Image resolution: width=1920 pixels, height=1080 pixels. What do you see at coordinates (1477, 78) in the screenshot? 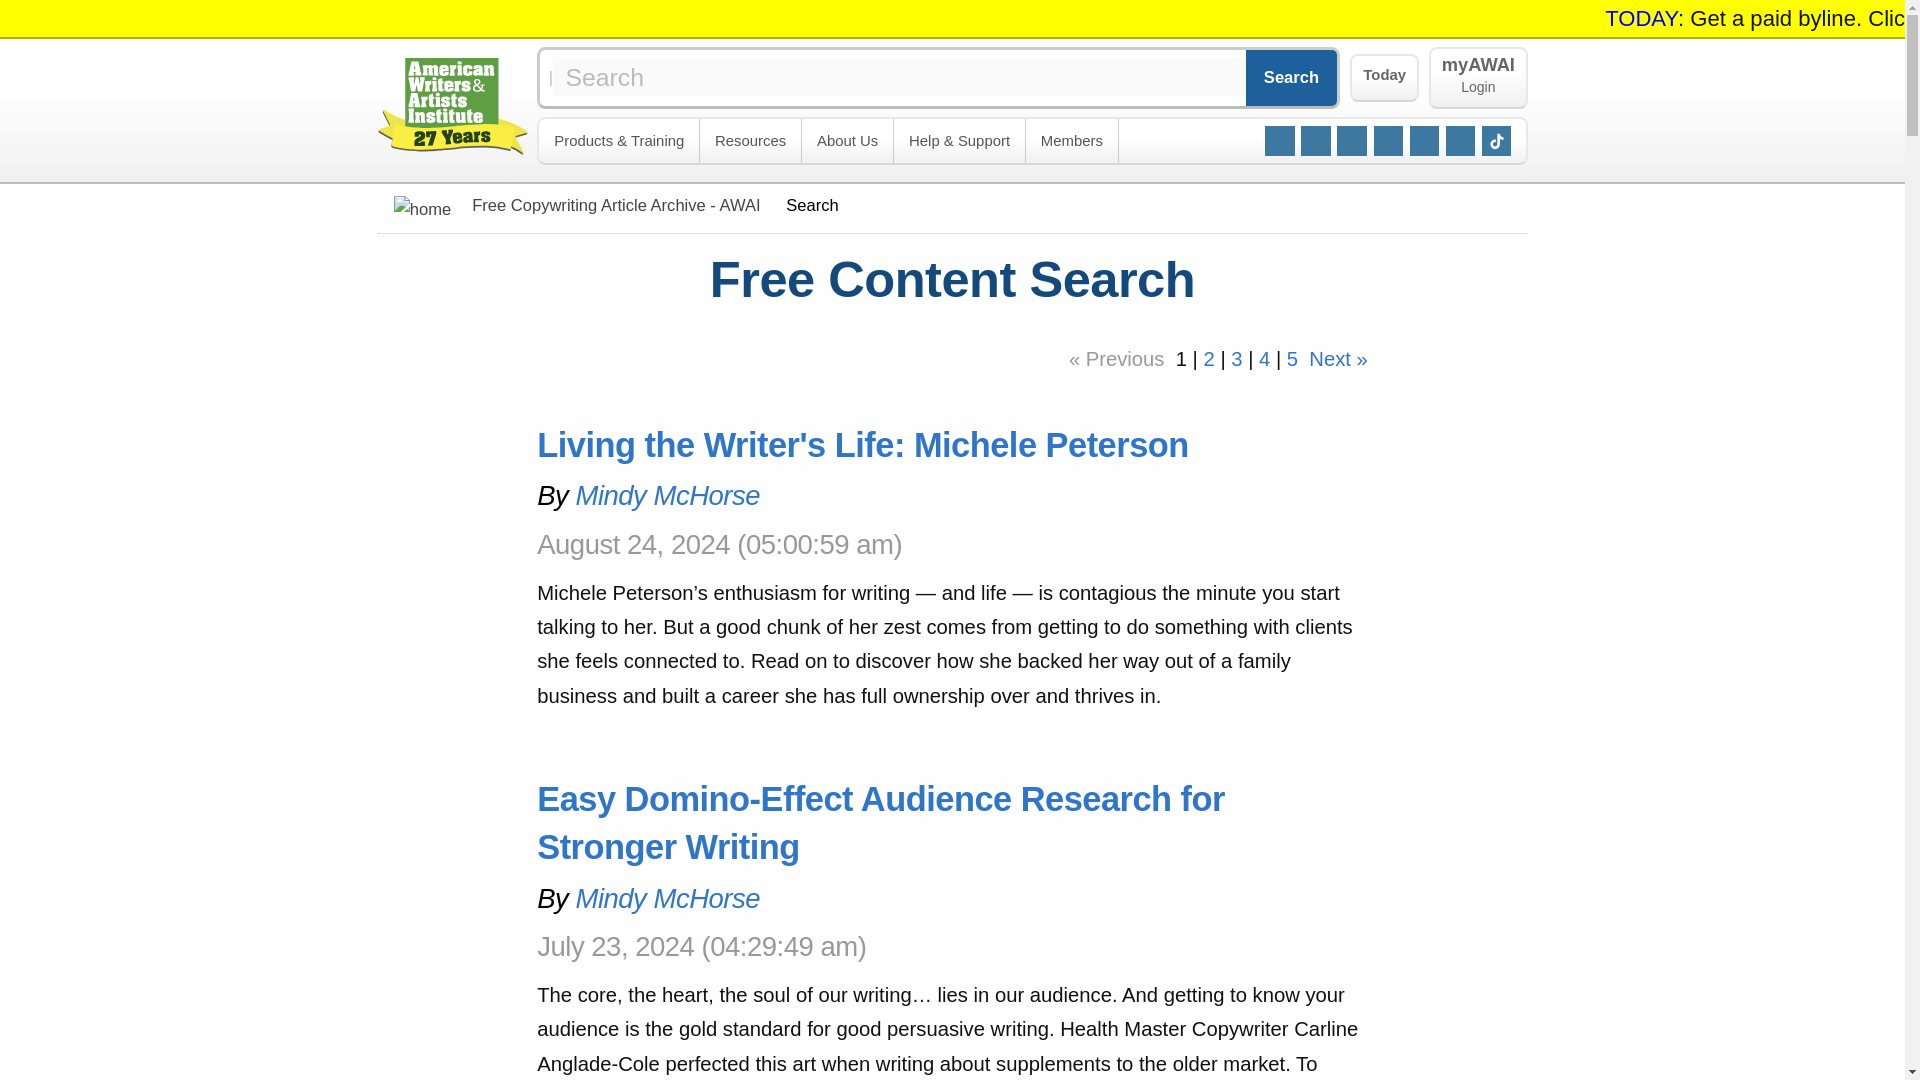
I see `Resources` at bounding box center [1477, 78].